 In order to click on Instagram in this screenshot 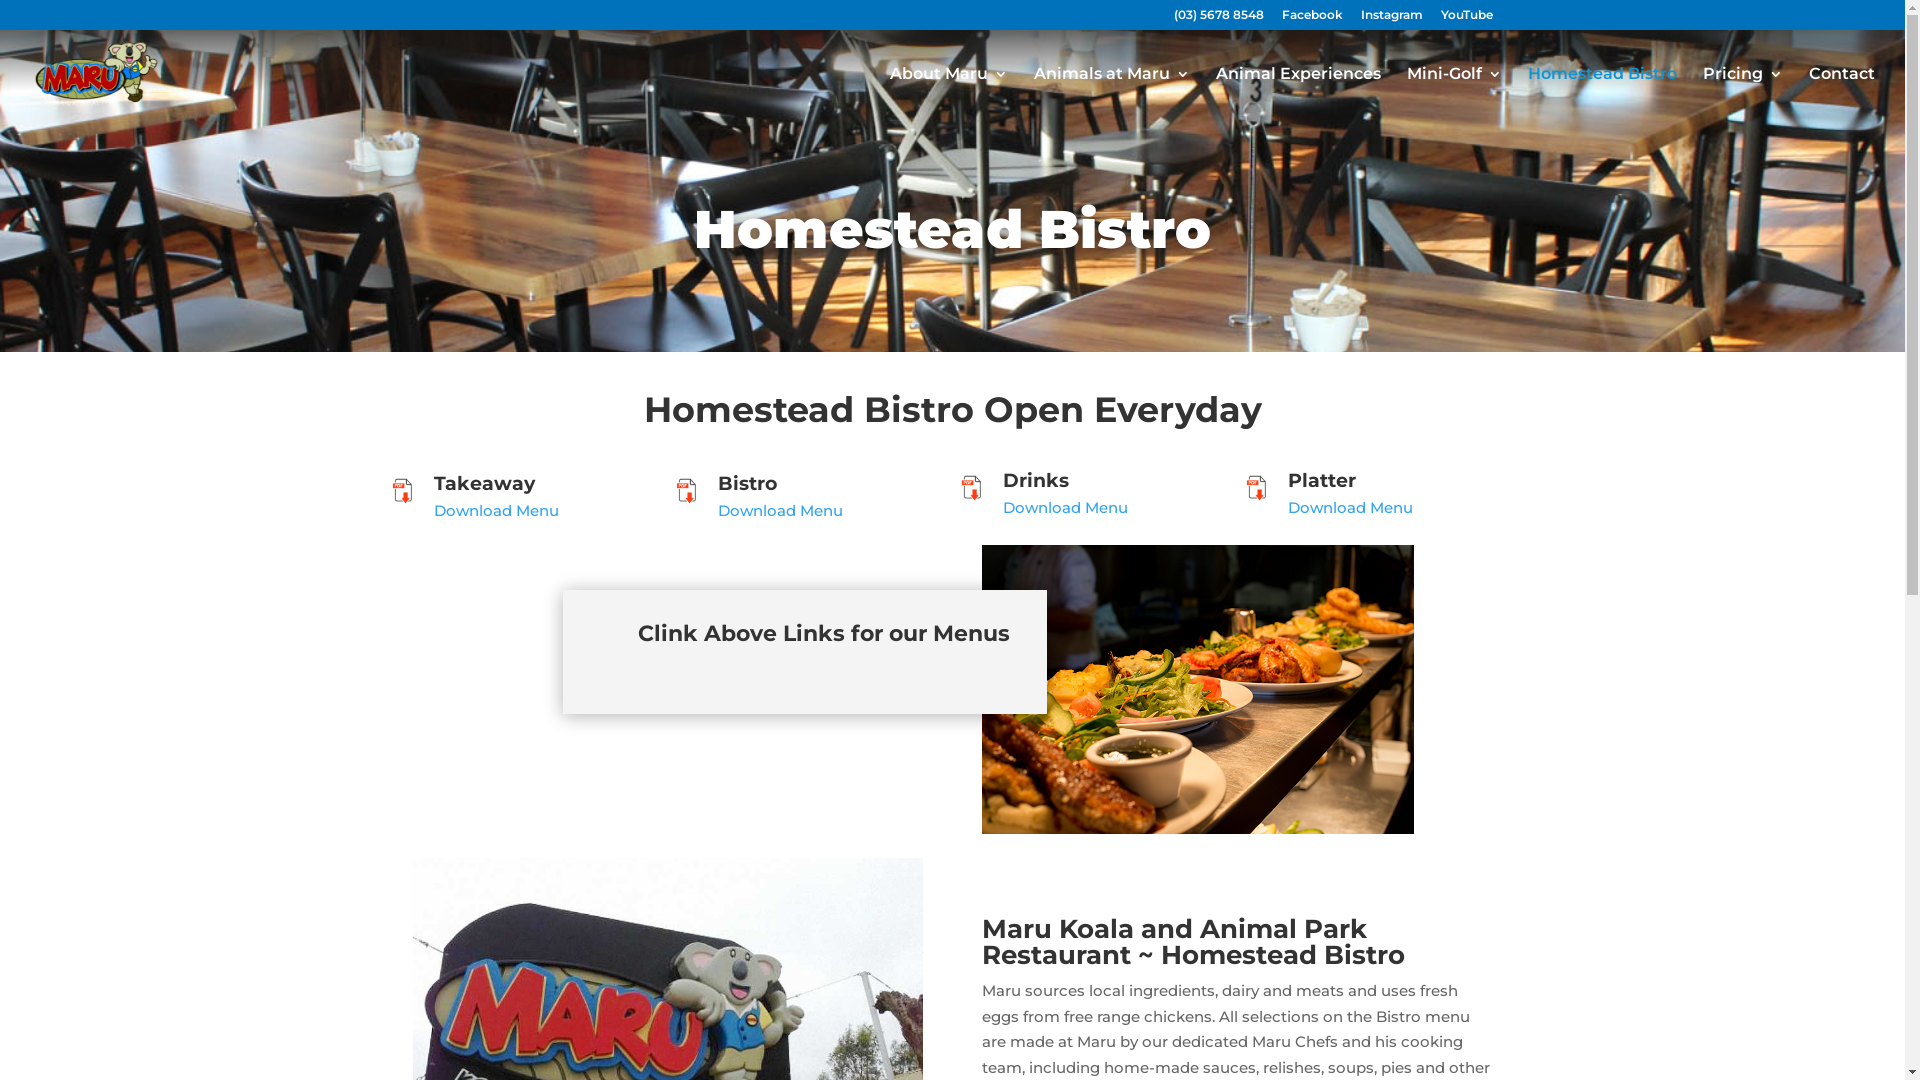, I will do `click(1391, 20)`.